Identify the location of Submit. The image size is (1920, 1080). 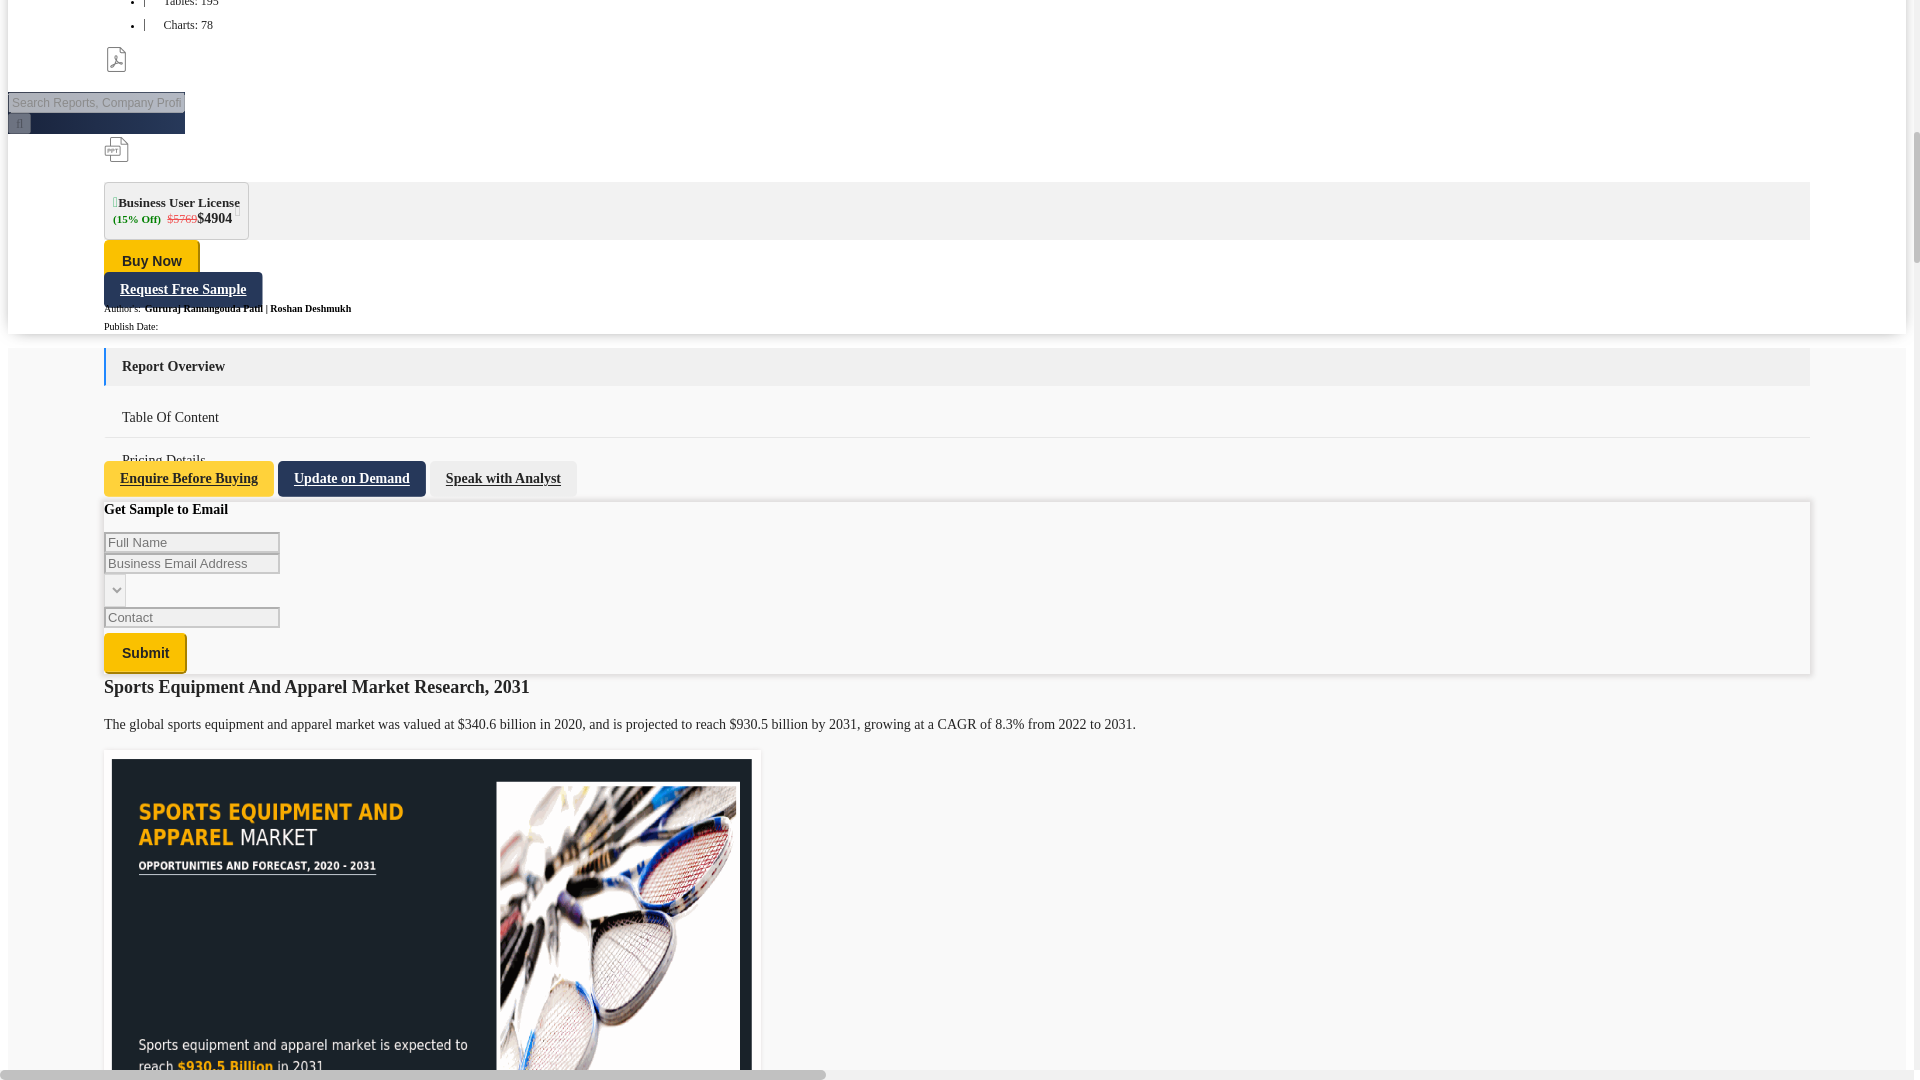
(144, 652).